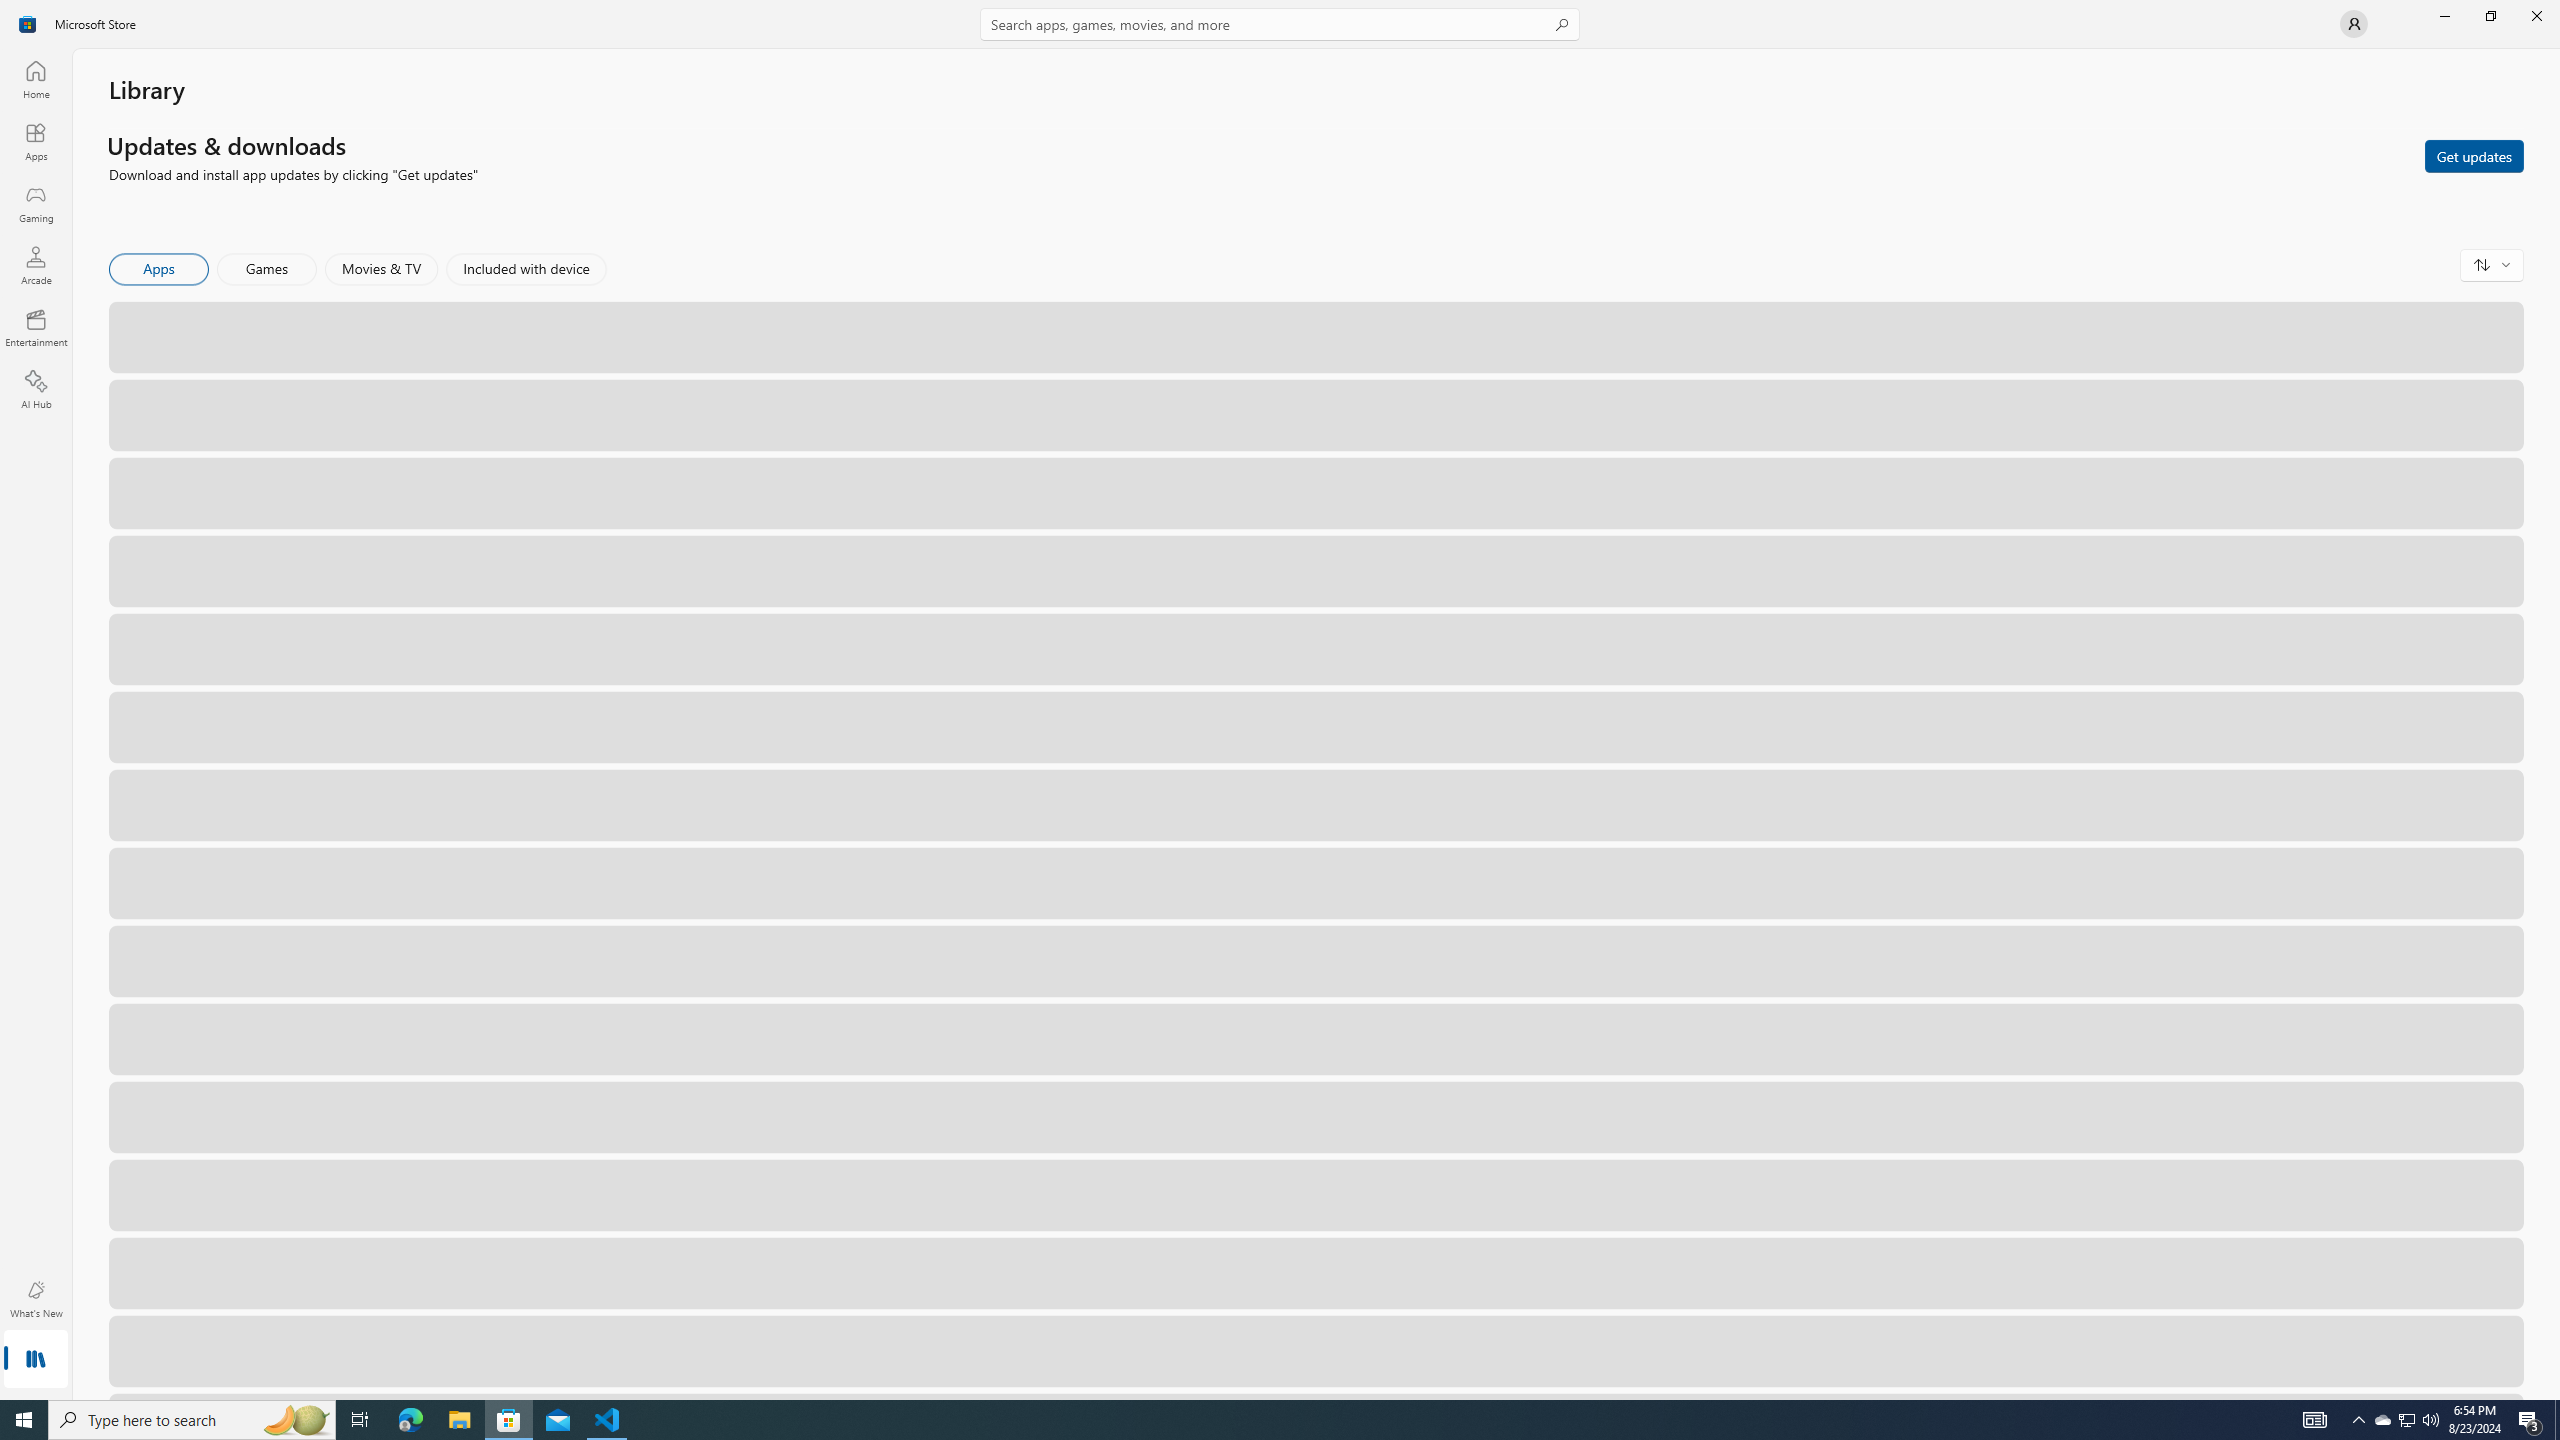 The image size is (2560, 1440). I want to click on AI Hub, so click(36, 389).